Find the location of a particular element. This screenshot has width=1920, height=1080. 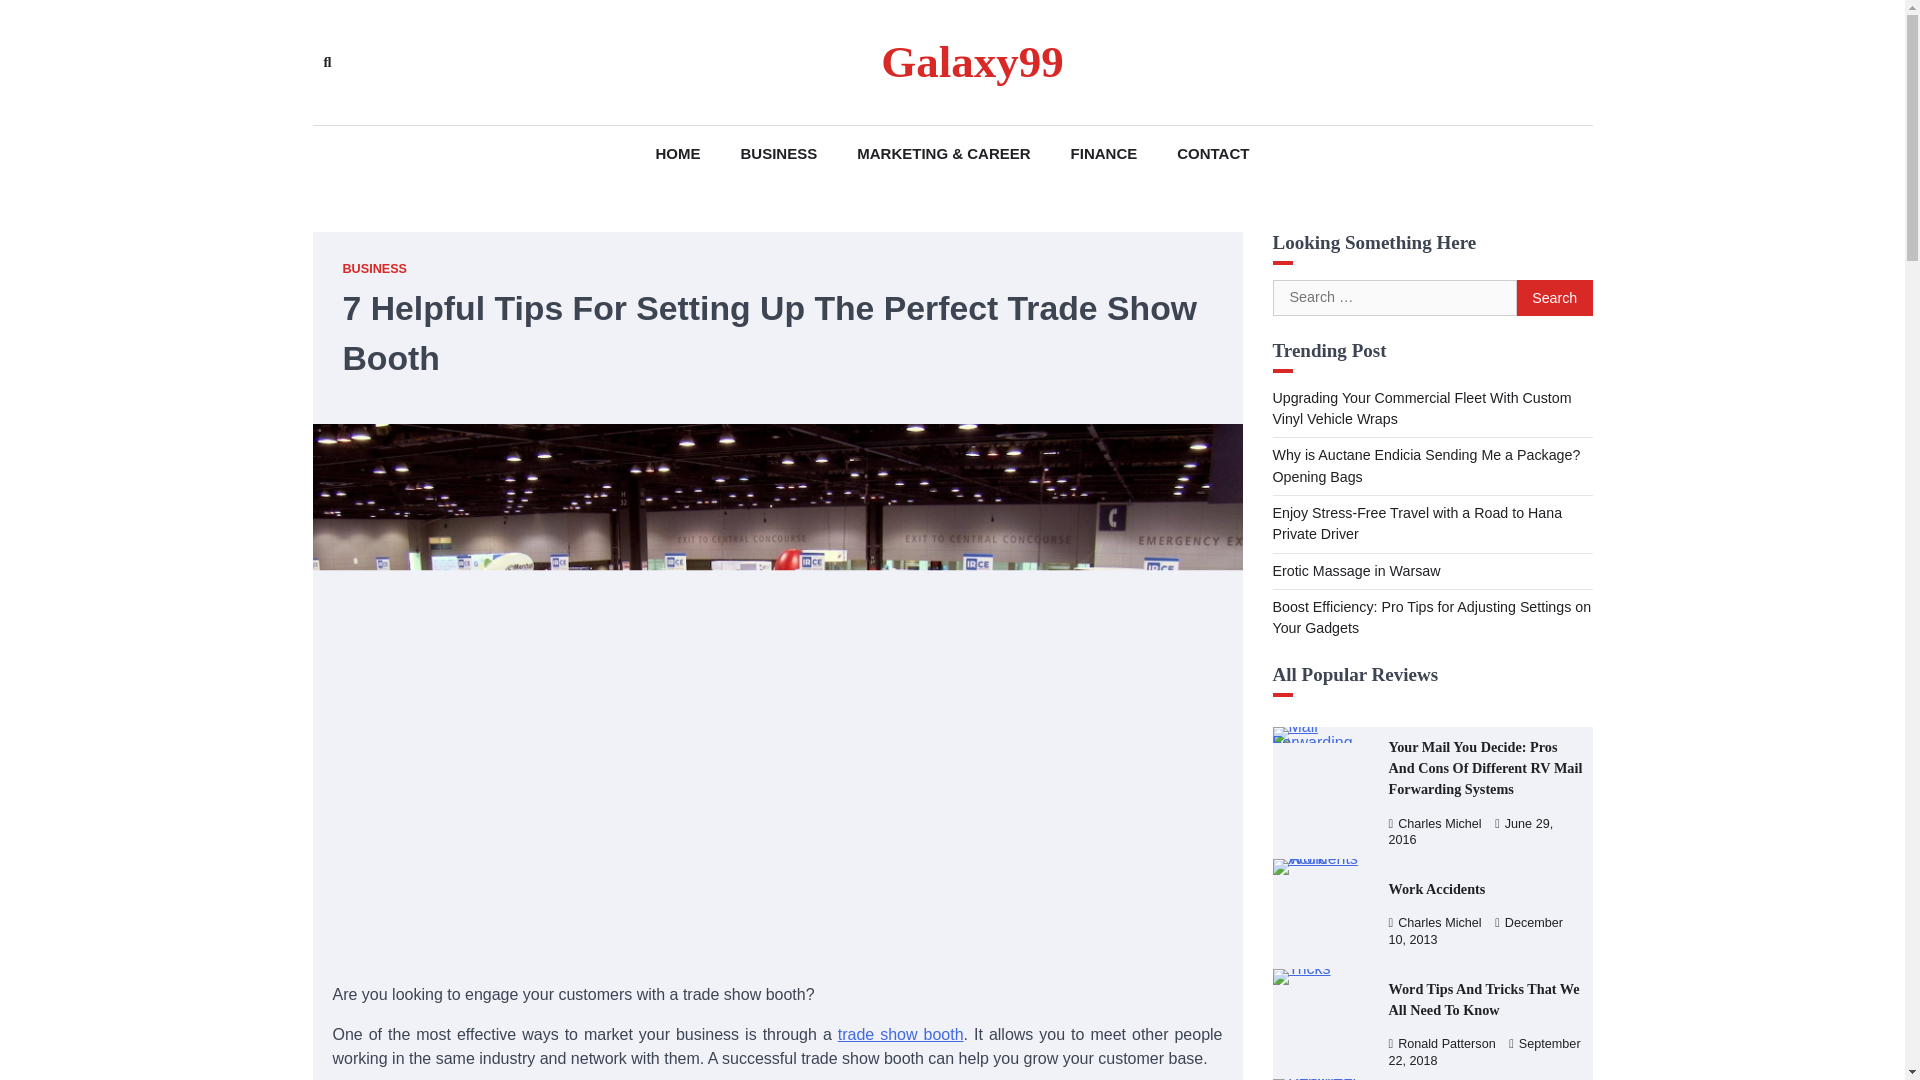

Galaxy99 is located at coordinates (972, 62).